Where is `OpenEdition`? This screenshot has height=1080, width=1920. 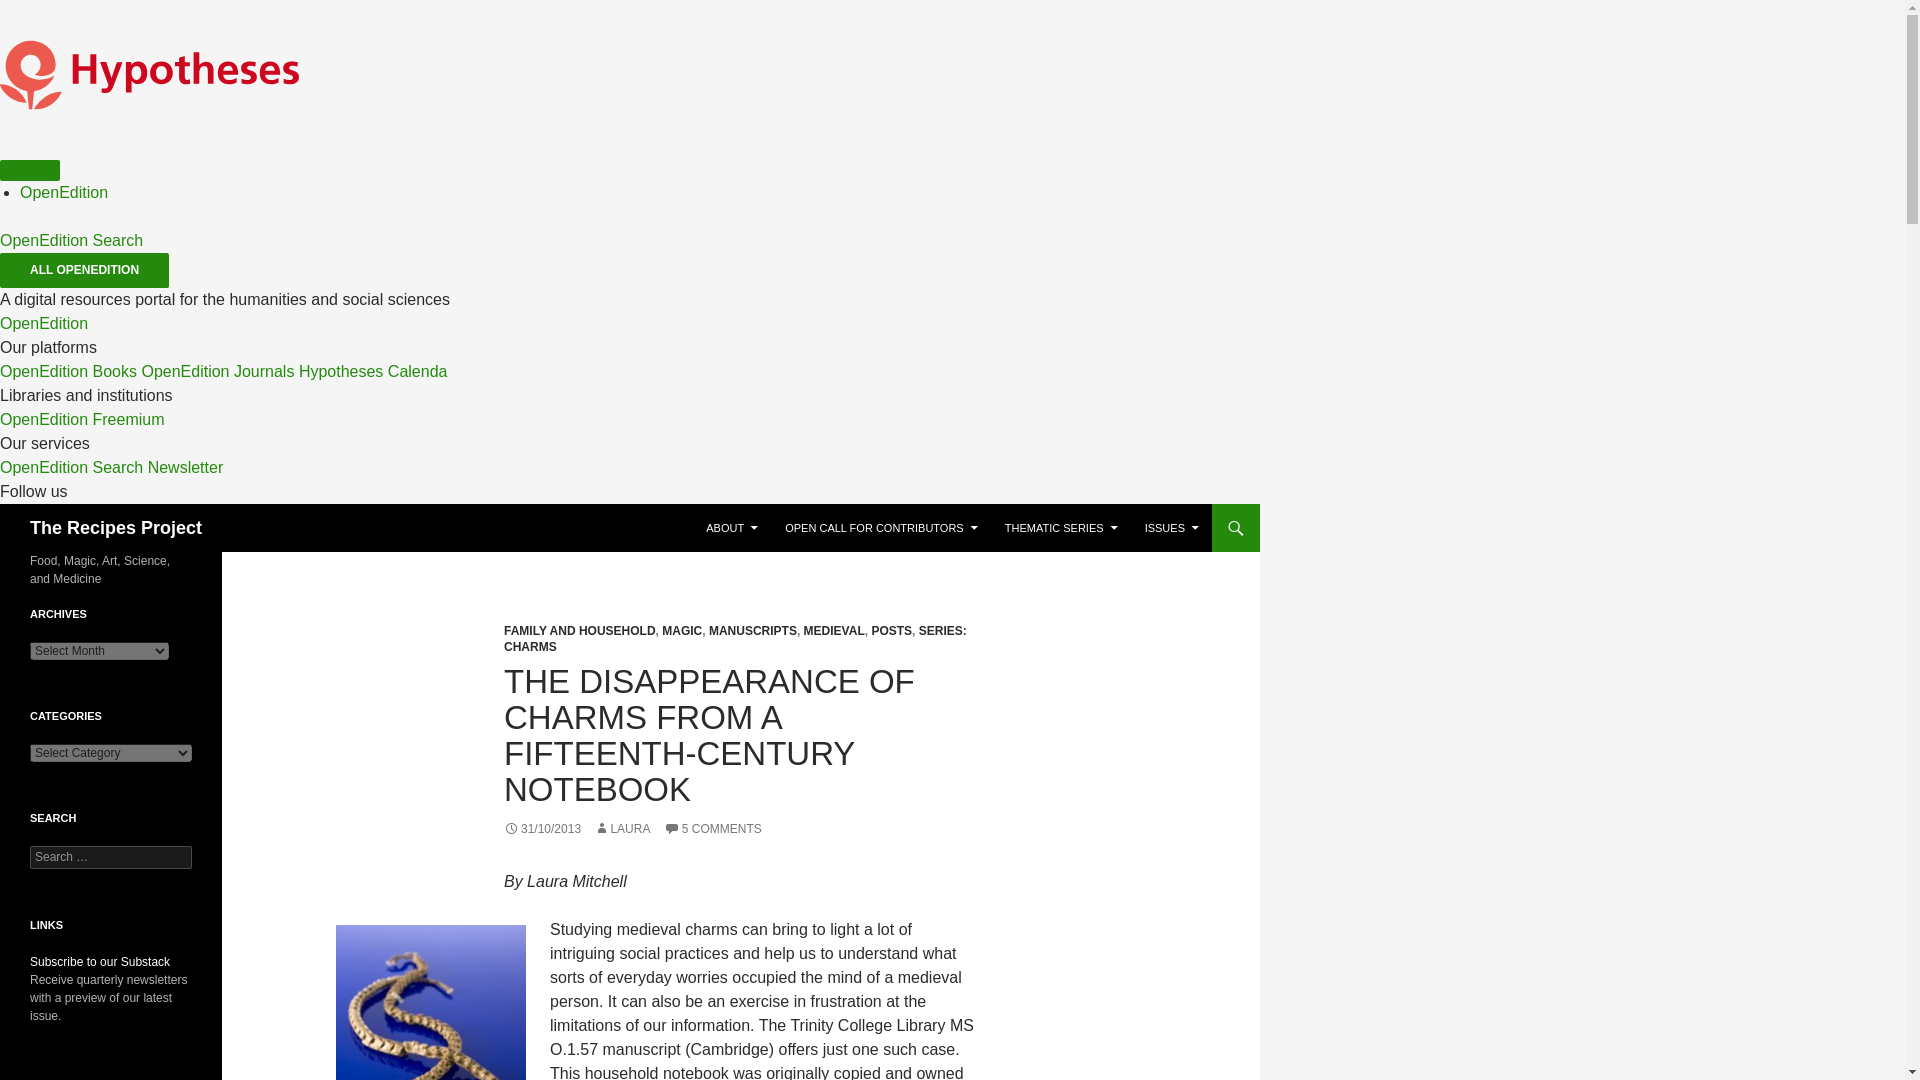 OpenEdition is located at coordinates (63, 192).